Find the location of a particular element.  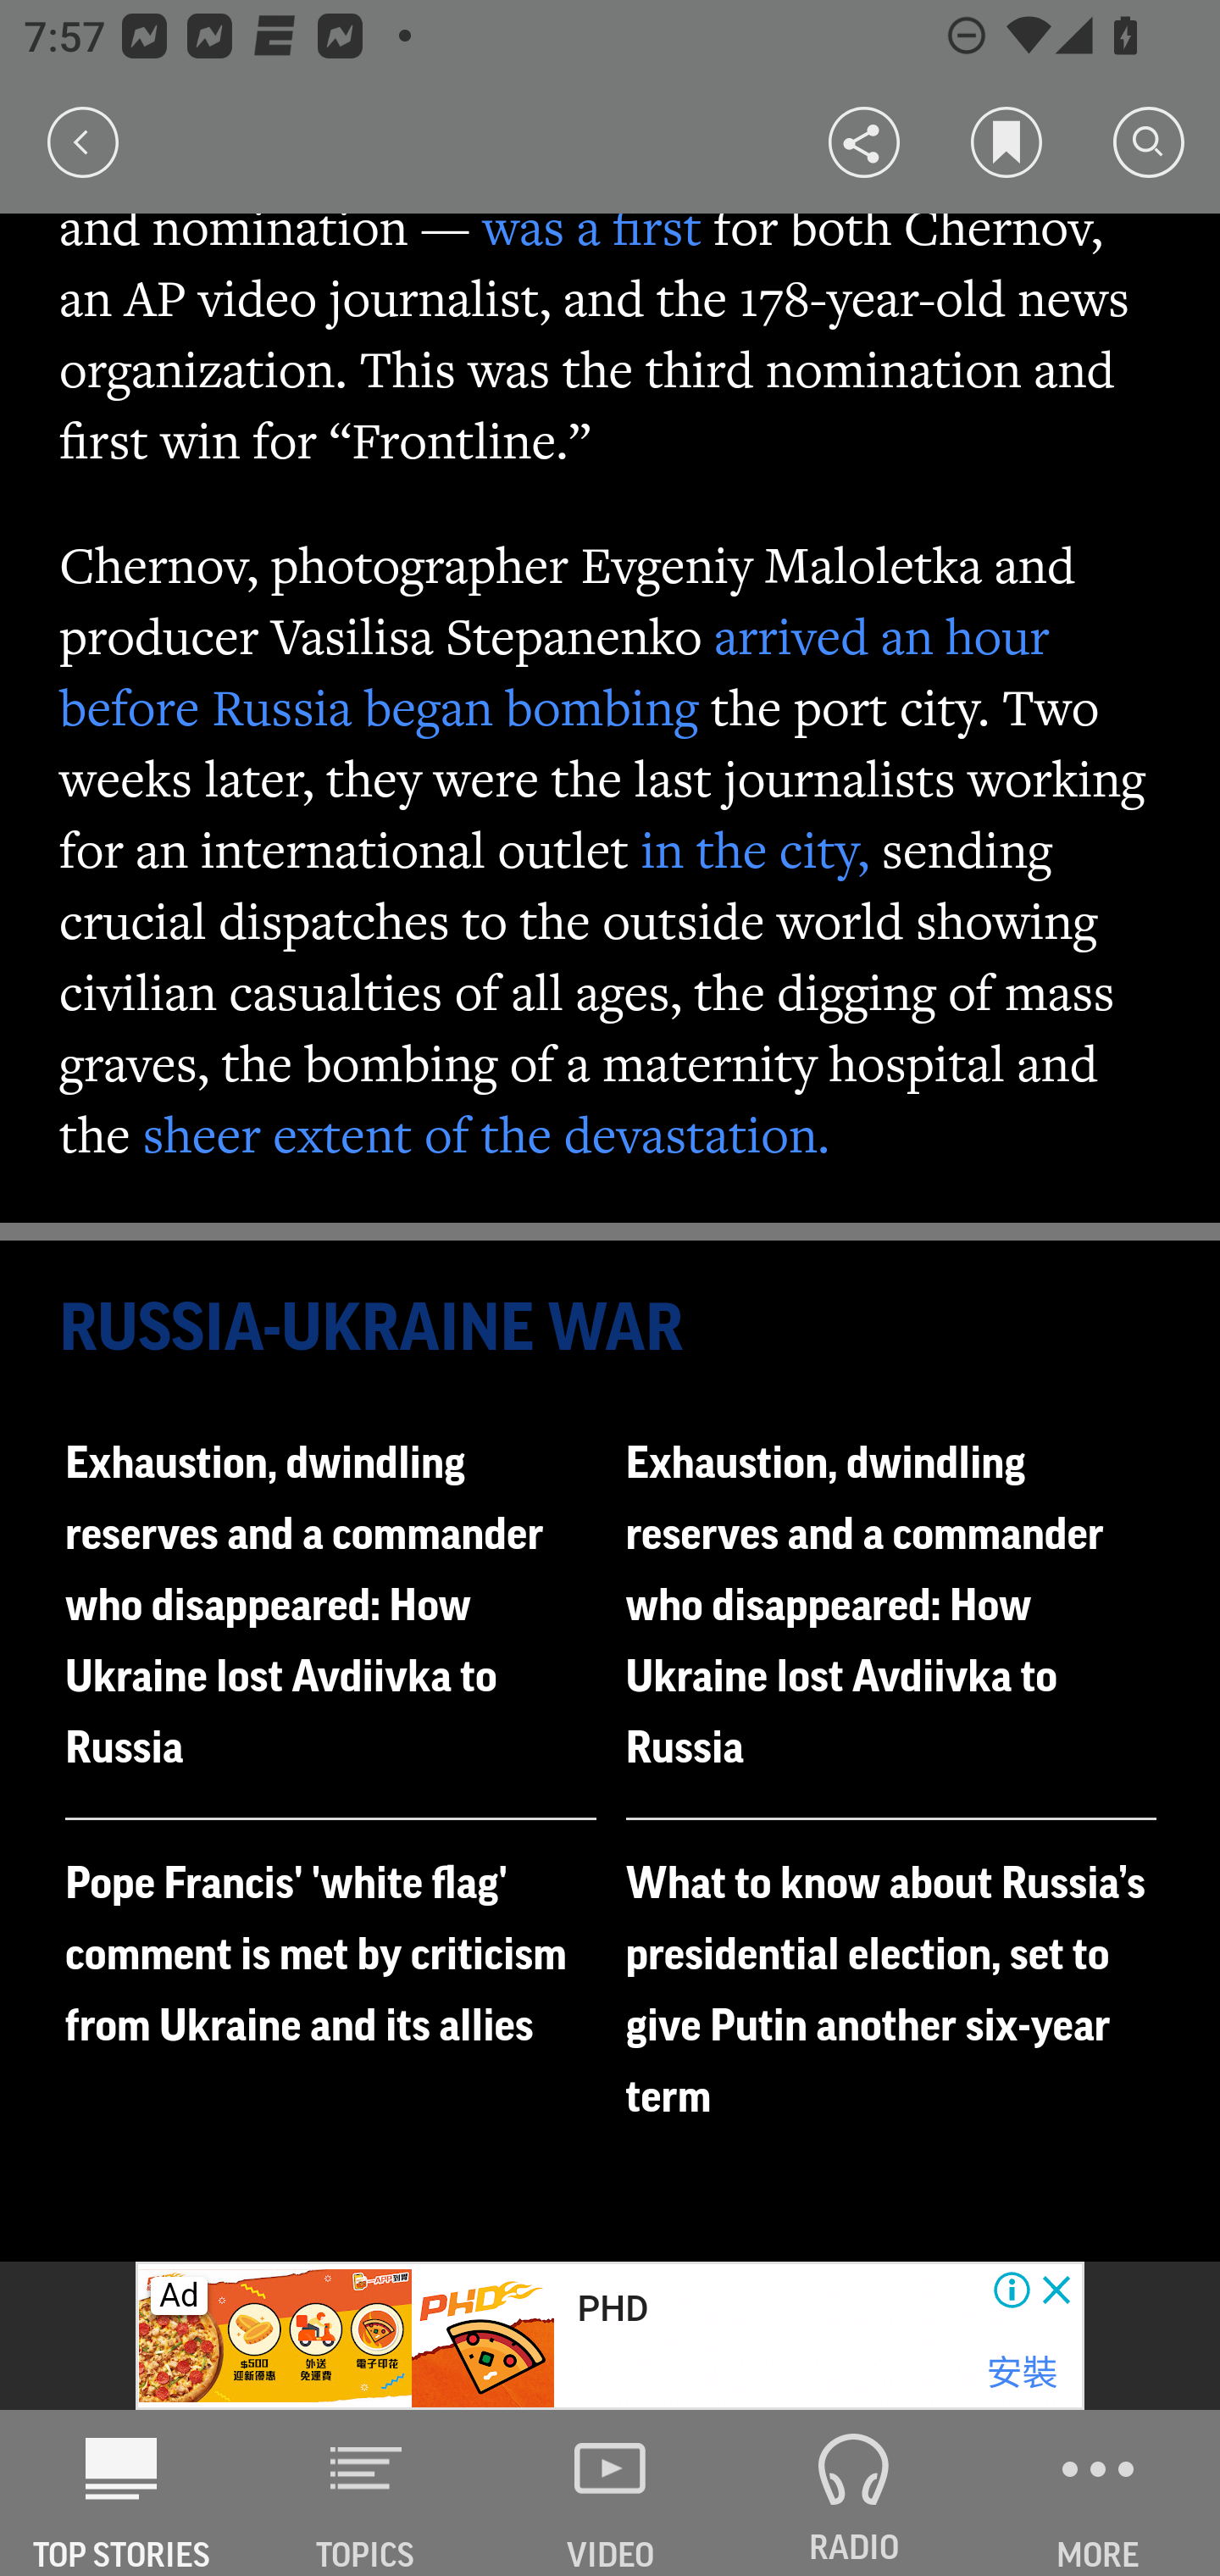

PHD is located at coordinates (613, 2309).